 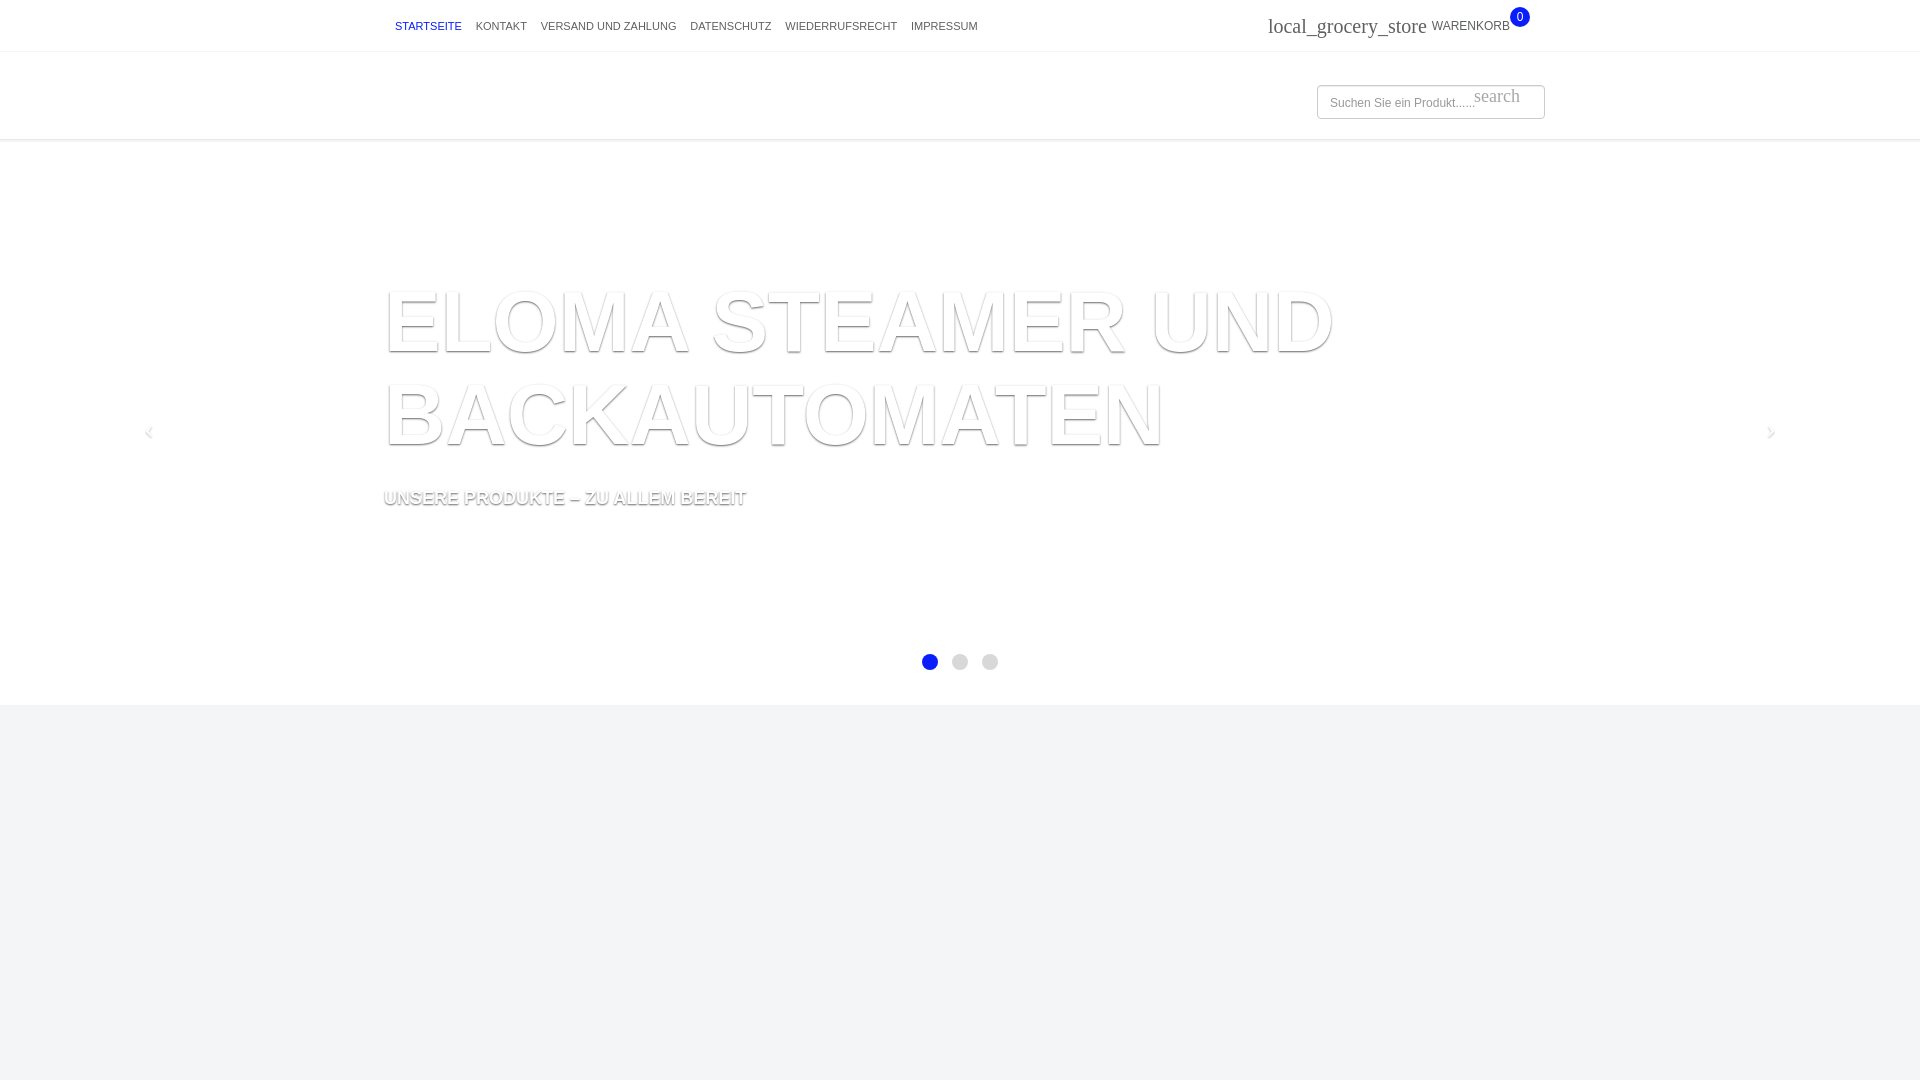 What do you see at coordinates (428, 28) in the screenshot?
I see `STARTSEITE` at bounding box center [428, 28].